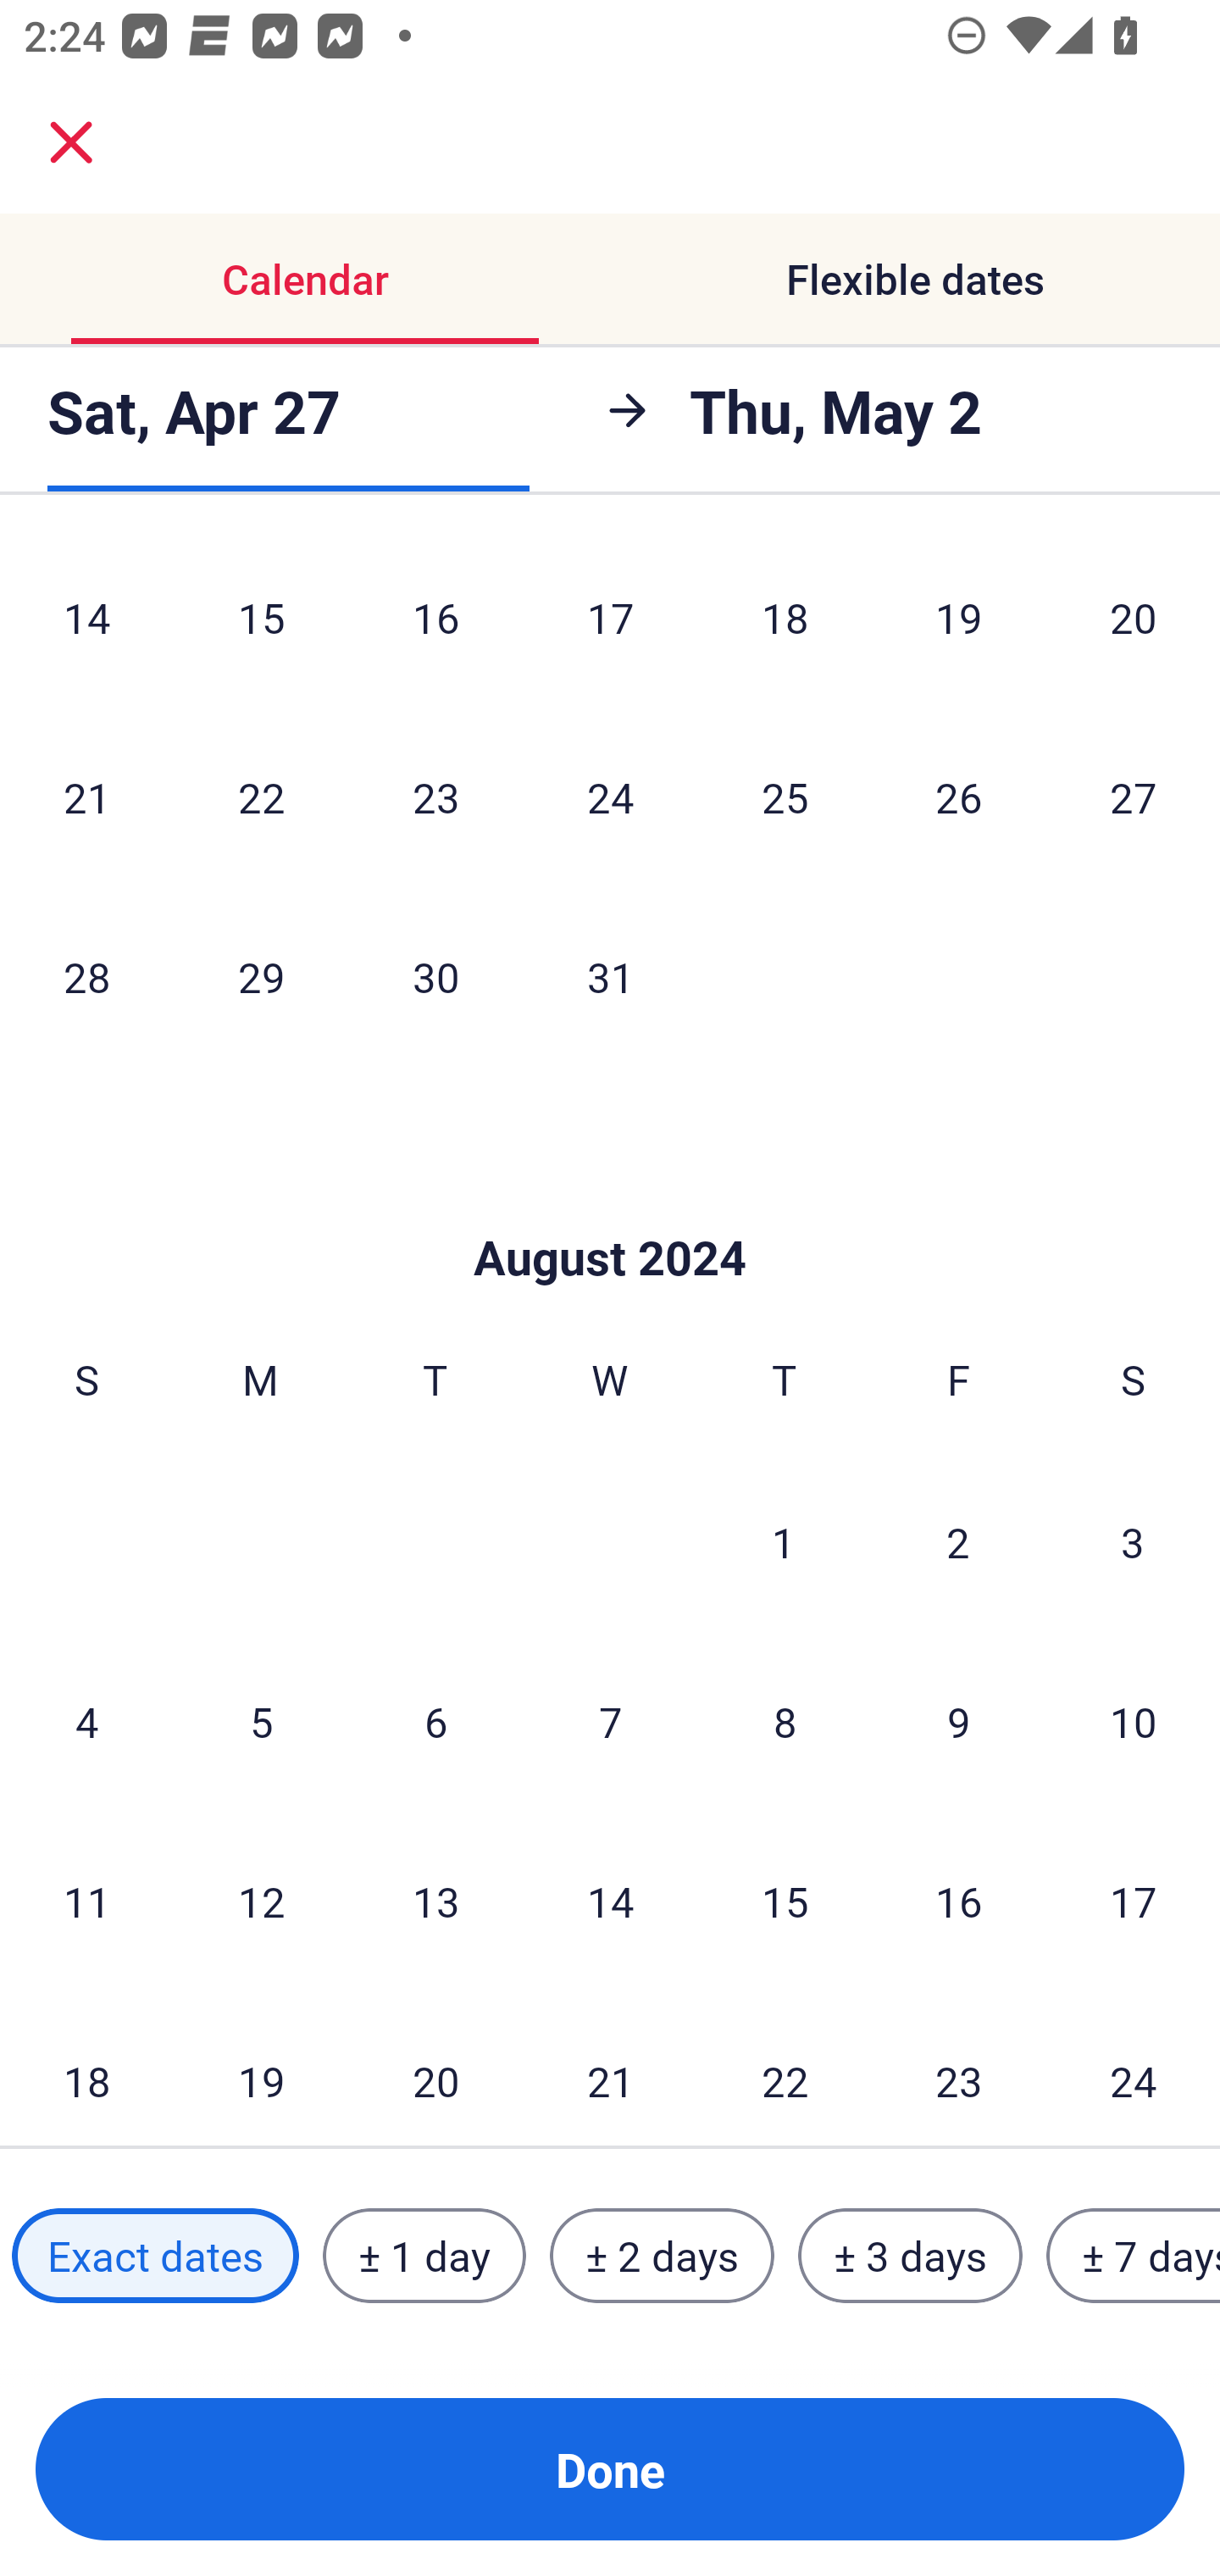 The height and width of the screenshot is (2576, 1220). Describe the element at coordinates (785, 1722) in the screenshot. I see `8 Thursday, August 8, 2024` at that location.